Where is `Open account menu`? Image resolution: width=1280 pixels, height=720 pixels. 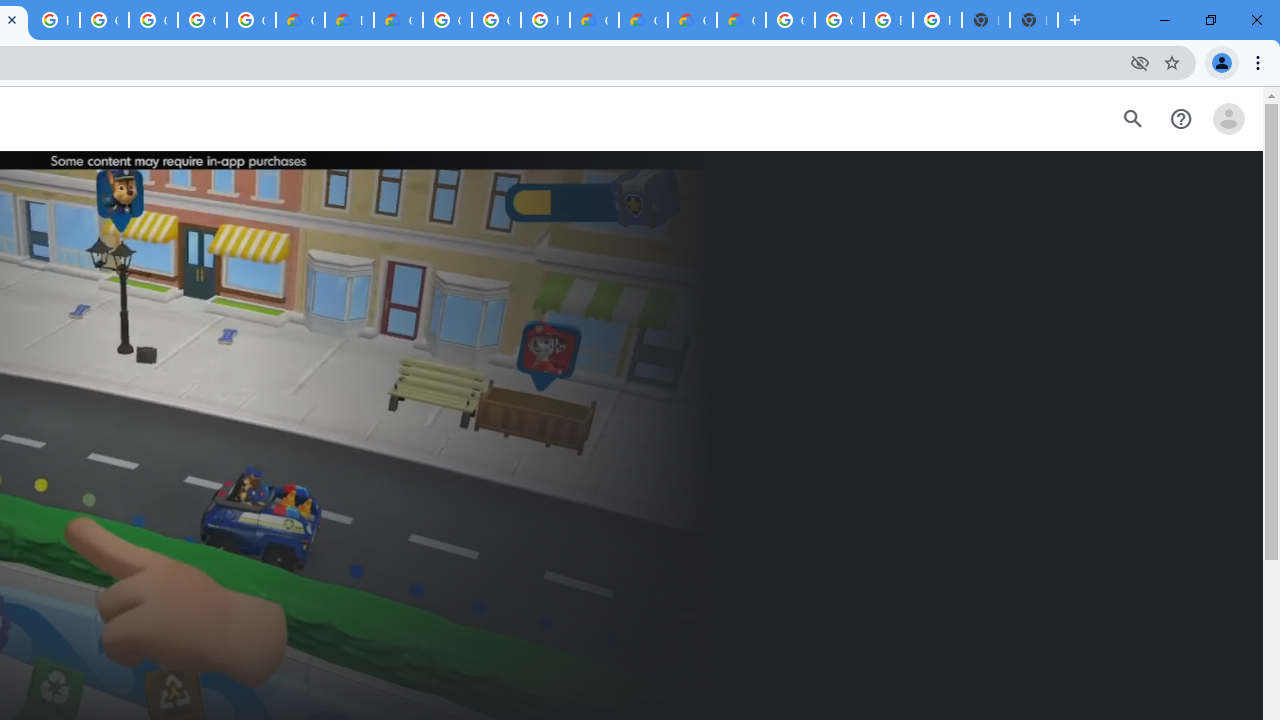 Open account menu is located at coordinates (1228, 119).